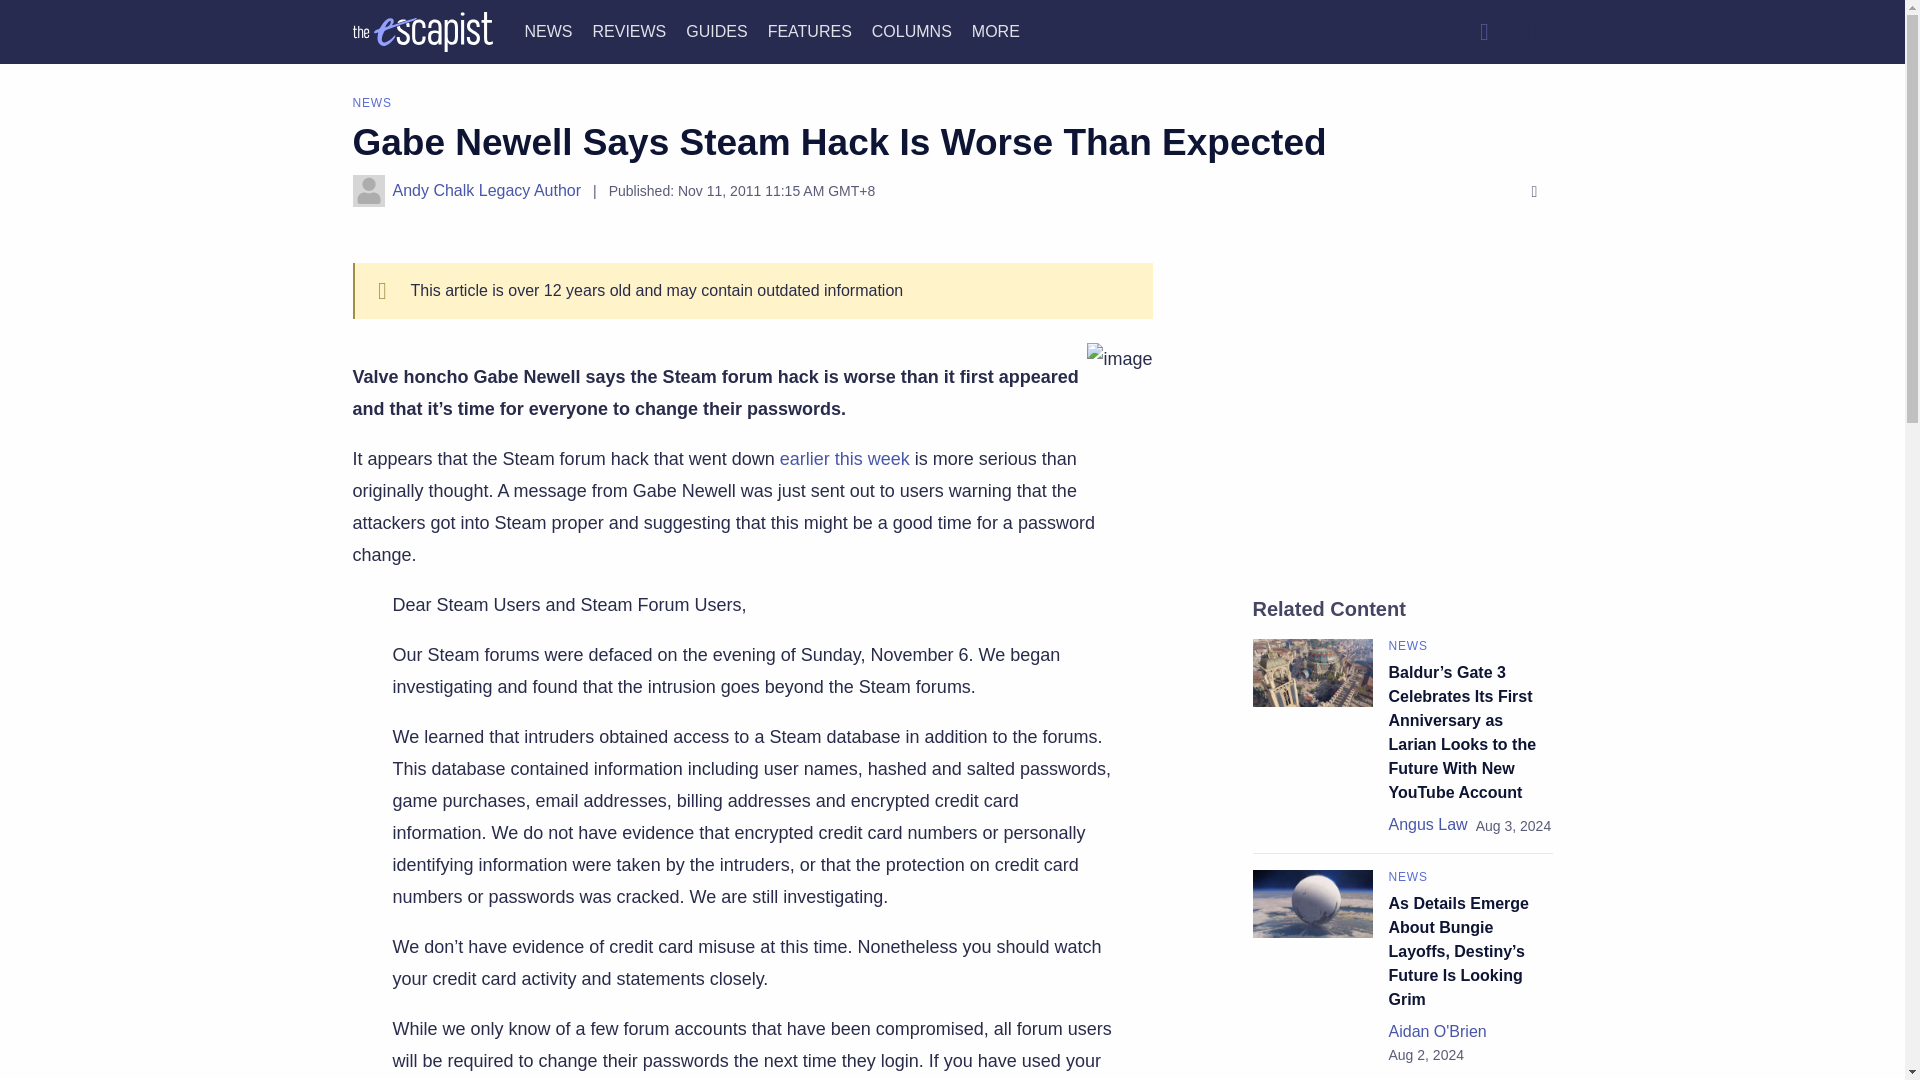 This screenshot has height=1080, width=1920. What do you see at coordinates (1532, 31) in the screenshot?
I see `Dark Mode` at bounding box center [1532, 31].